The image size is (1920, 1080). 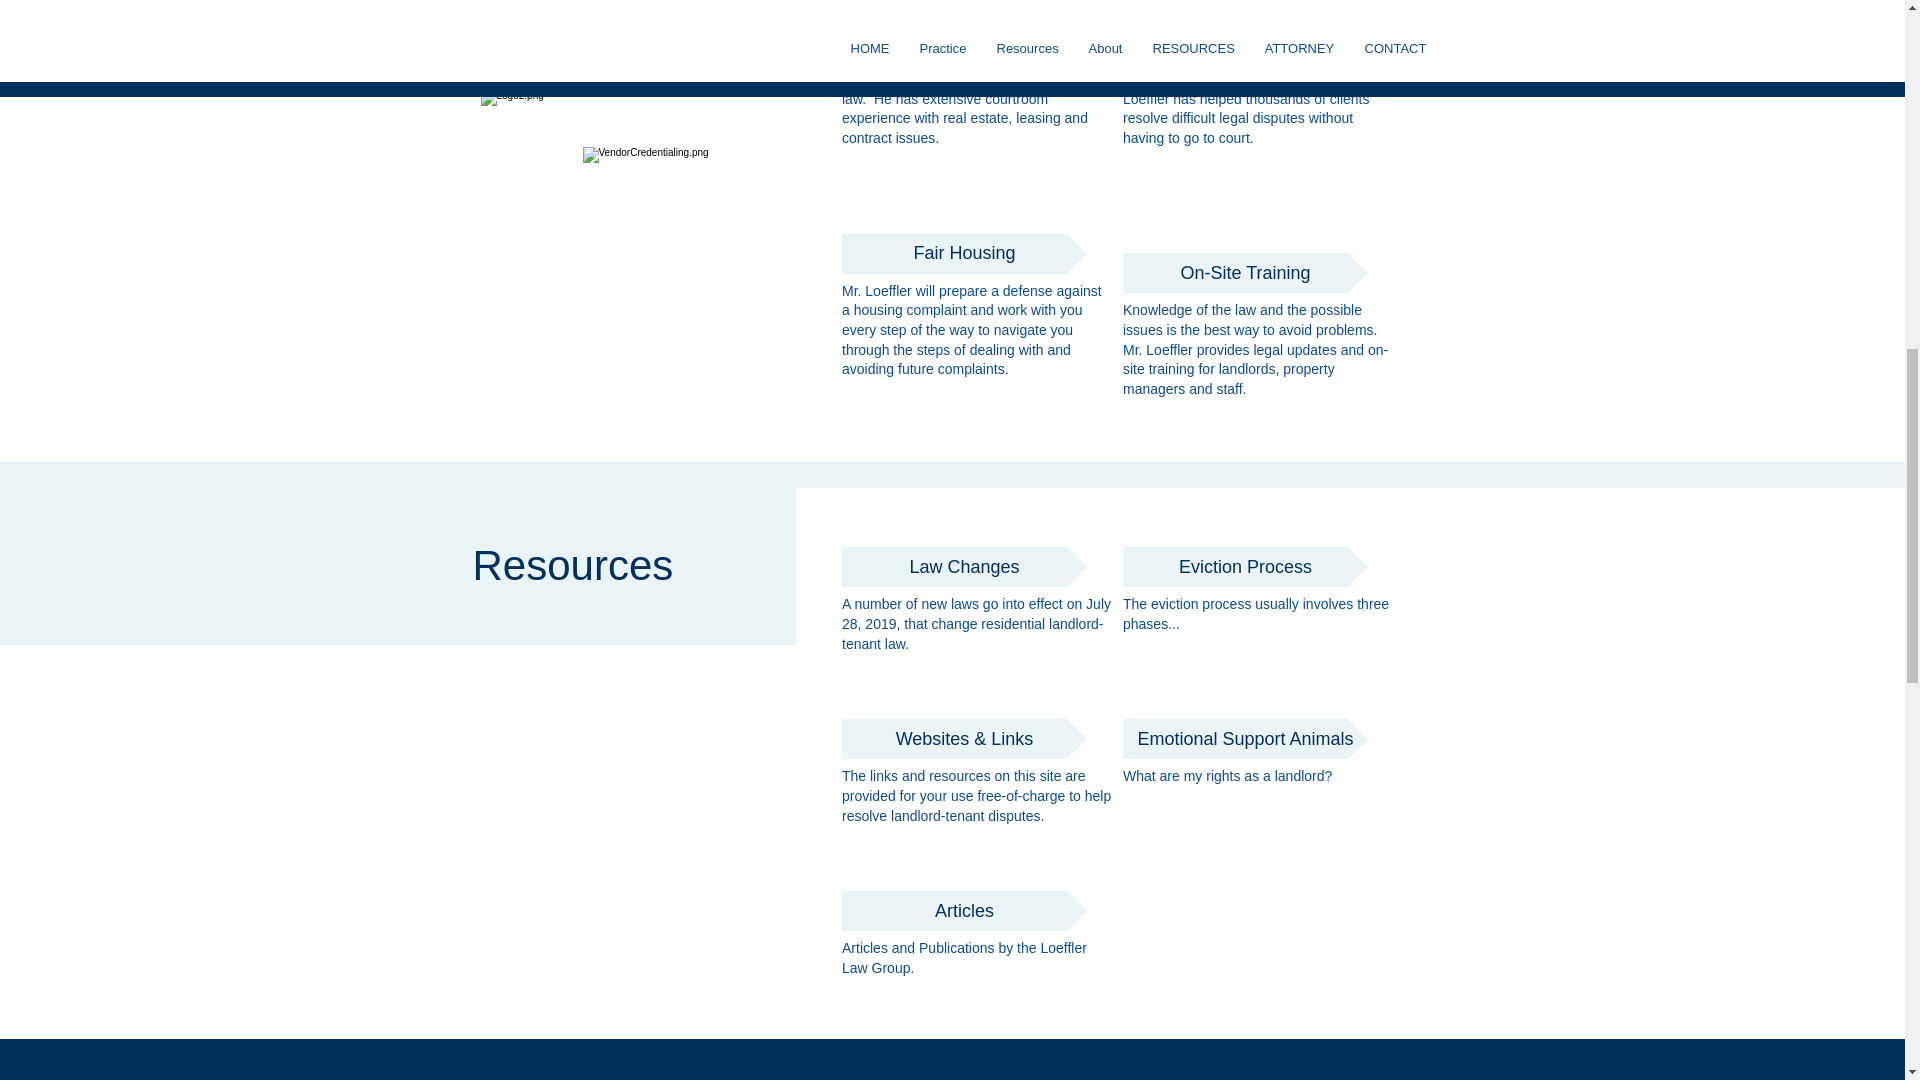 I want to click on Law Changes, so click(x=964, y=566).